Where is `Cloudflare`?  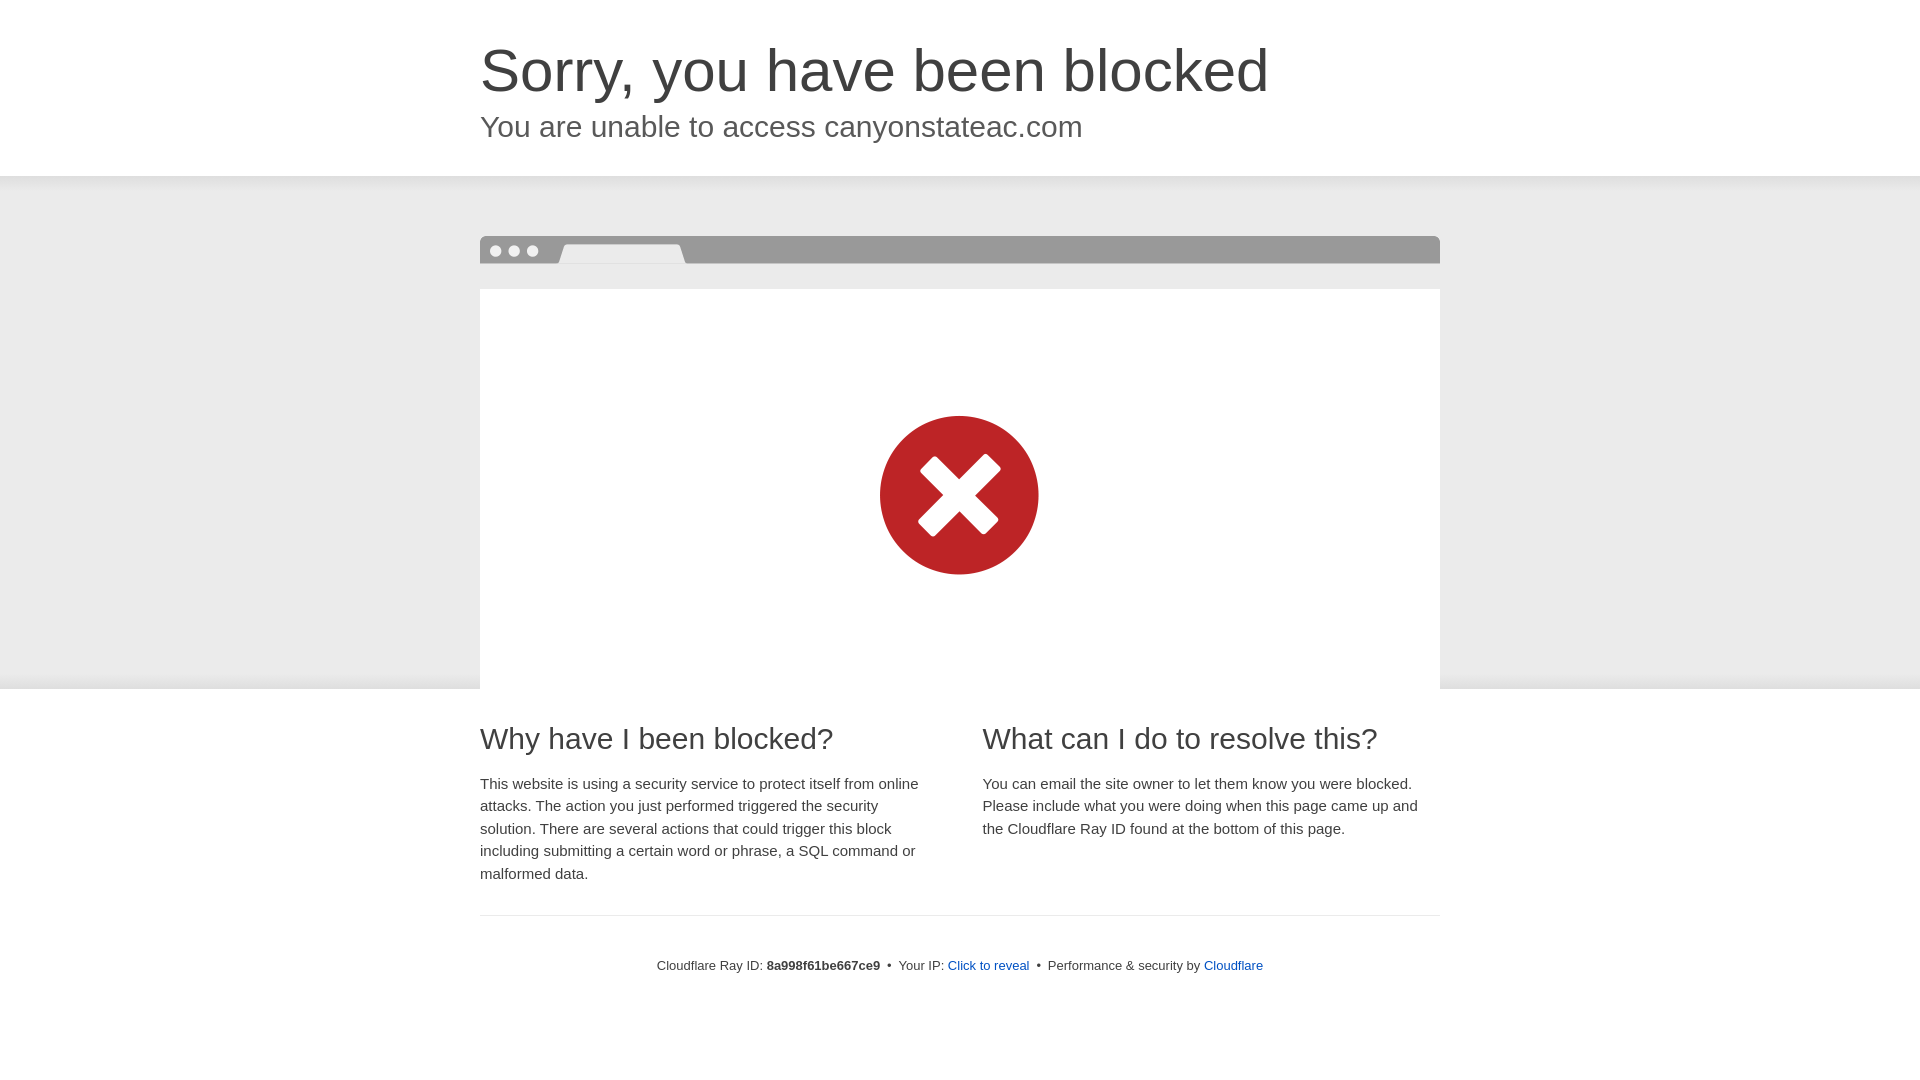
Cloudflare is located at coordinates (1233, 965).